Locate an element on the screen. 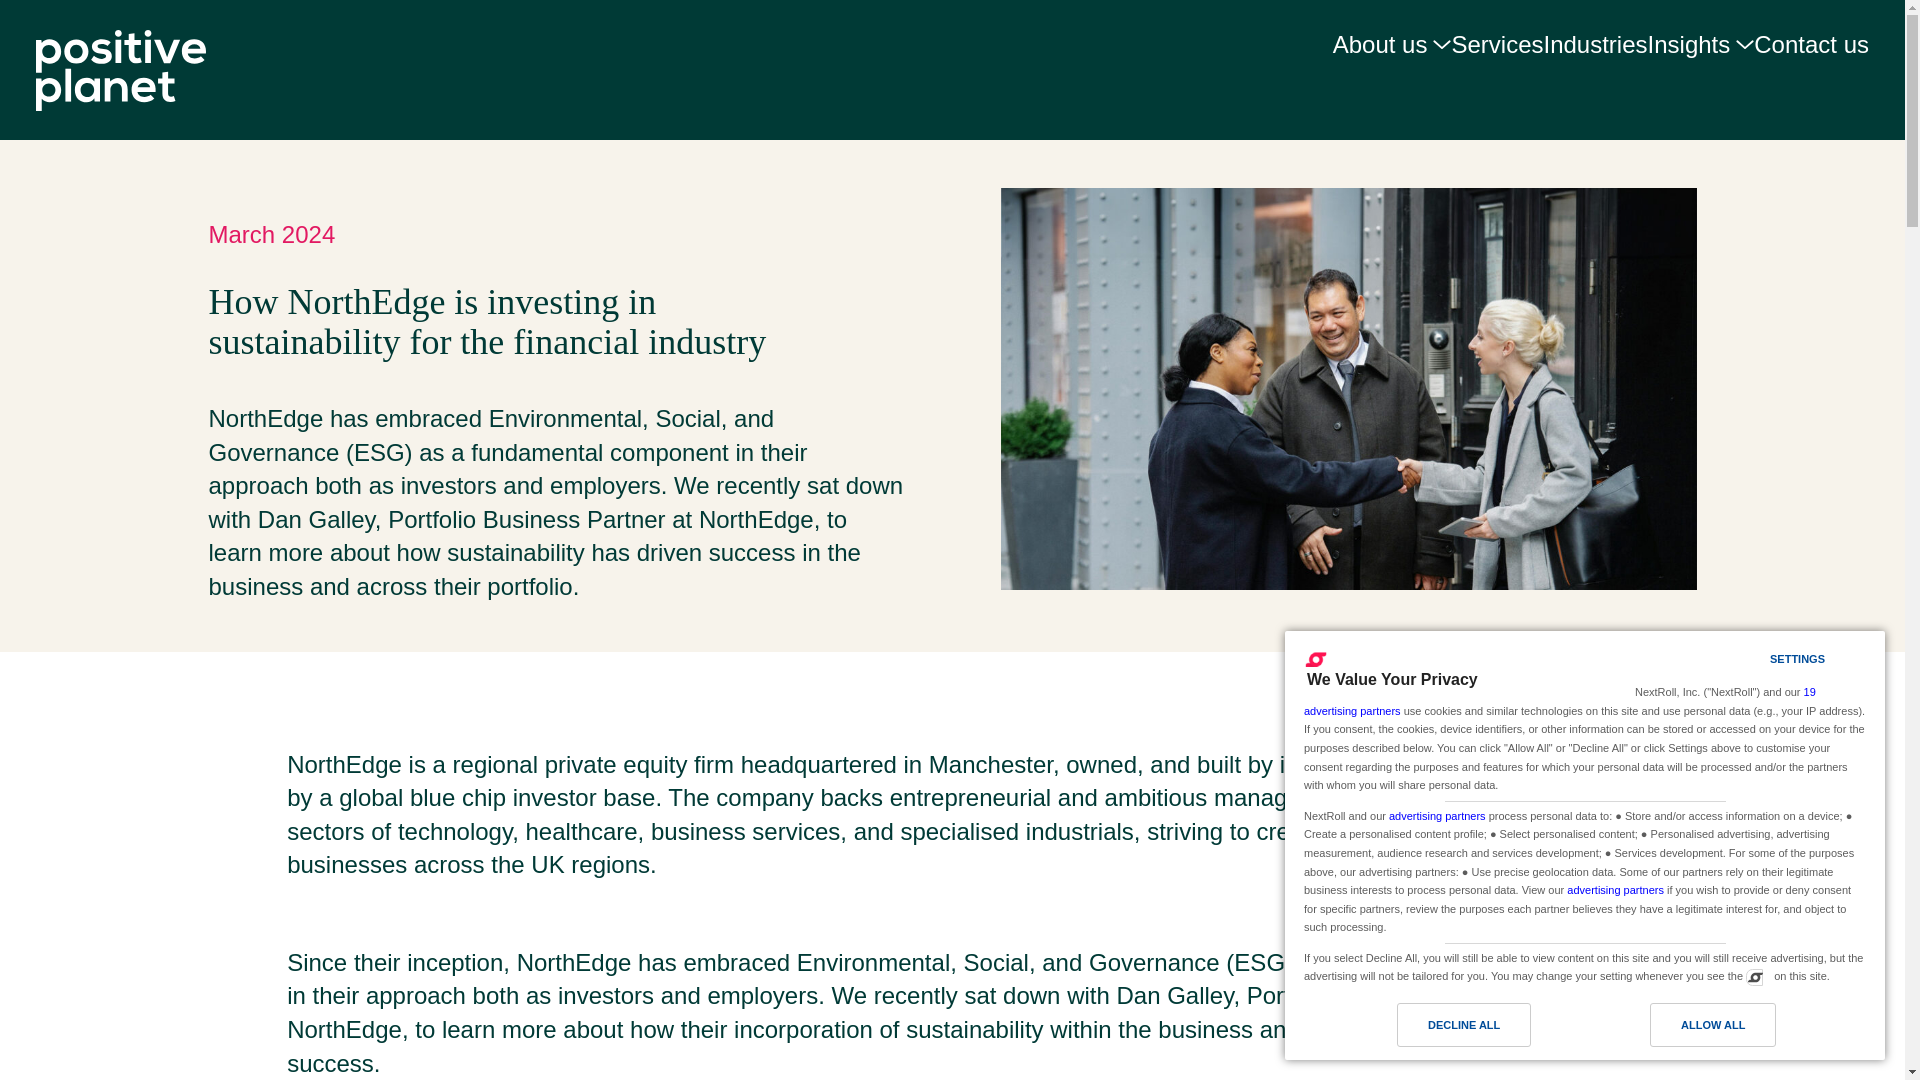  Industries is located at coordinates (1595, 56).